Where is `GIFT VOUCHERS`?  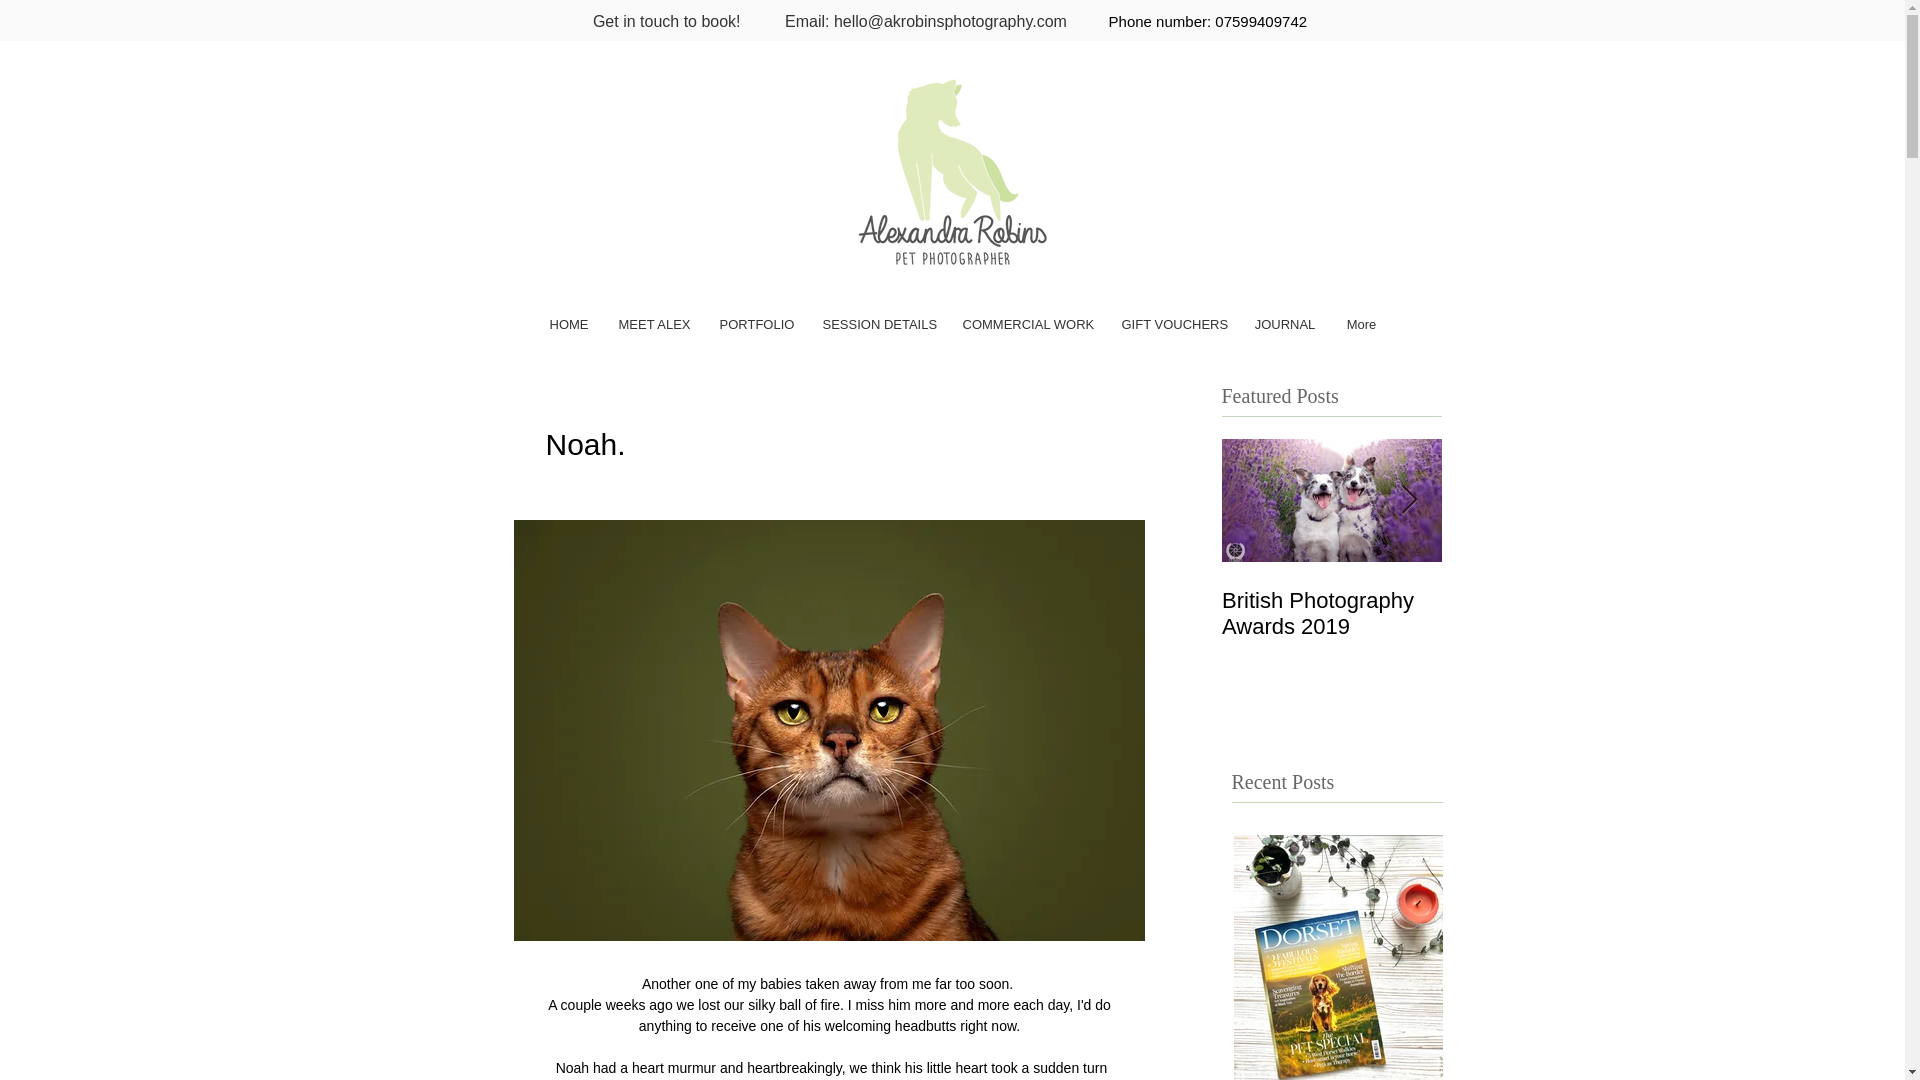 GIFT VOUCHERS is located at coordinates (1172, 324).